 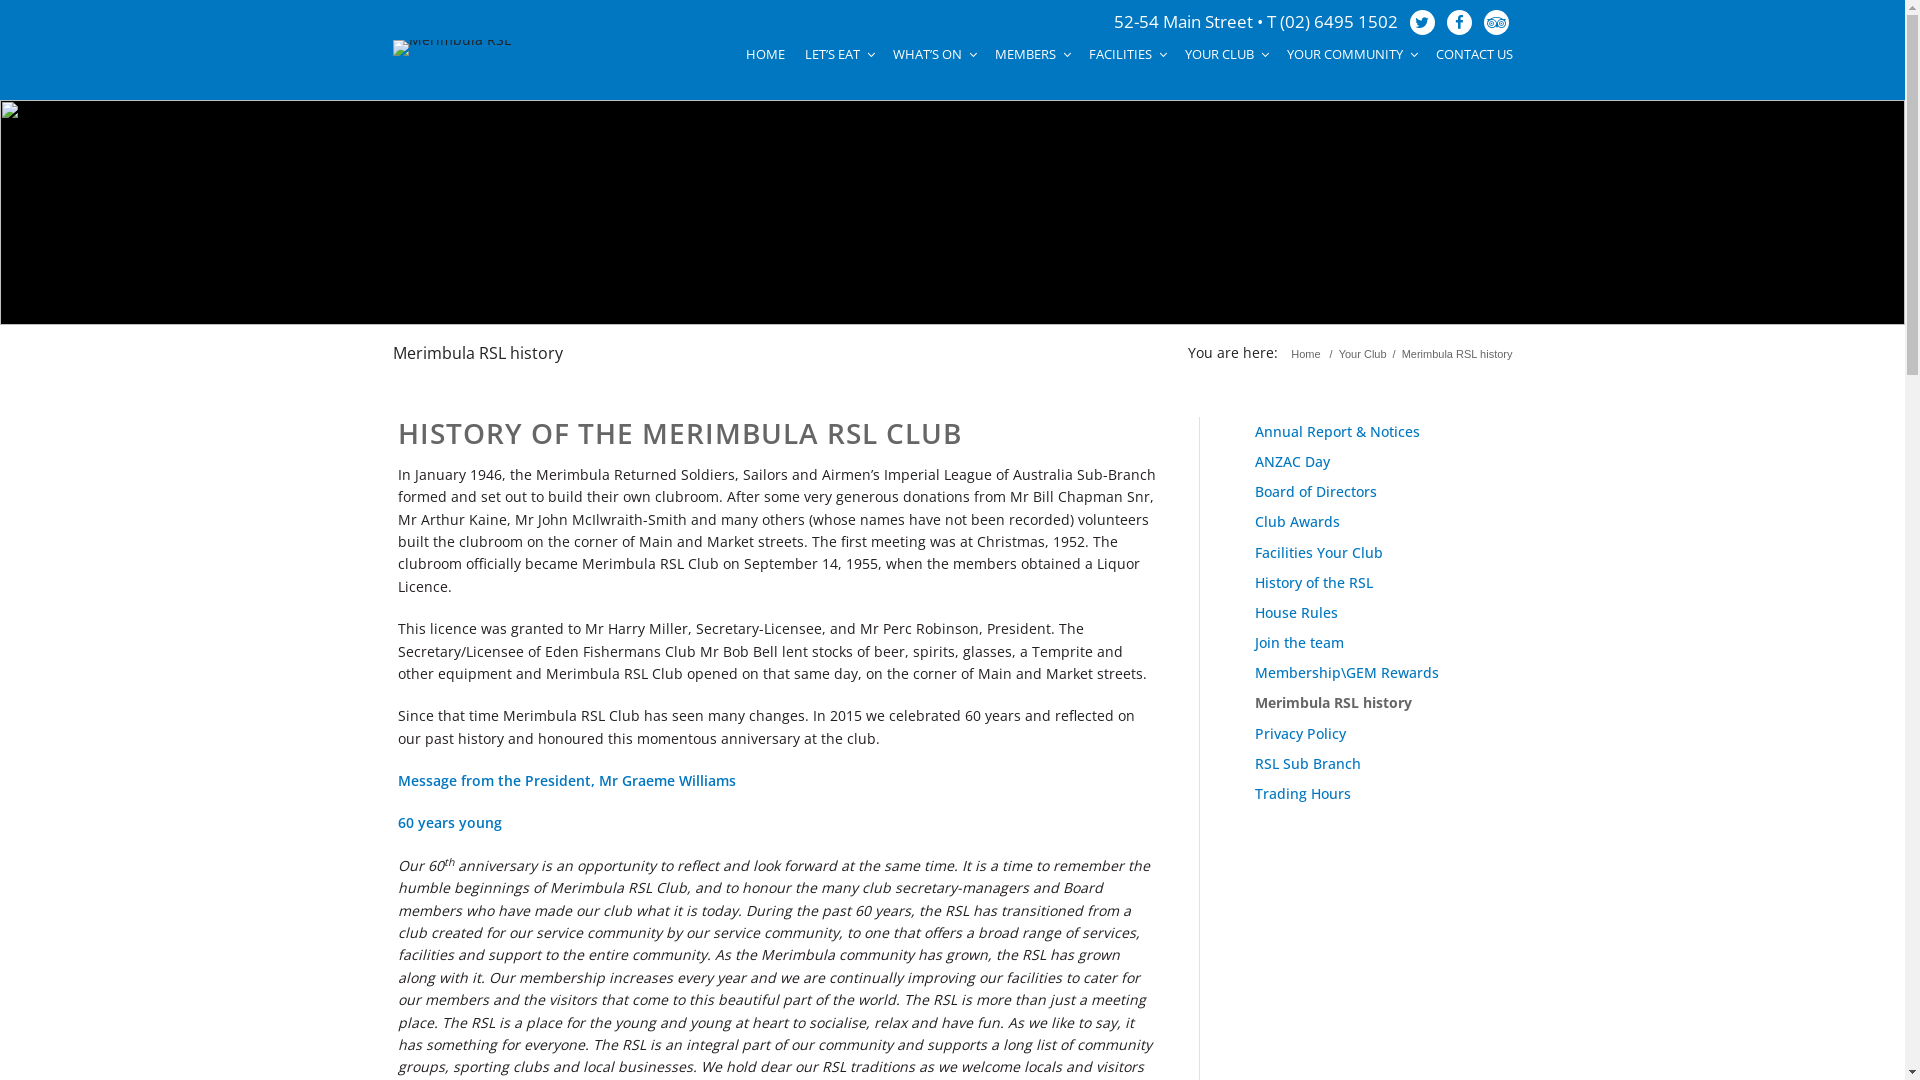 What do you see at coordinates (1316, 492) in the screenshot?
I see `Board of Directors` at bounding box center [1316, 492].